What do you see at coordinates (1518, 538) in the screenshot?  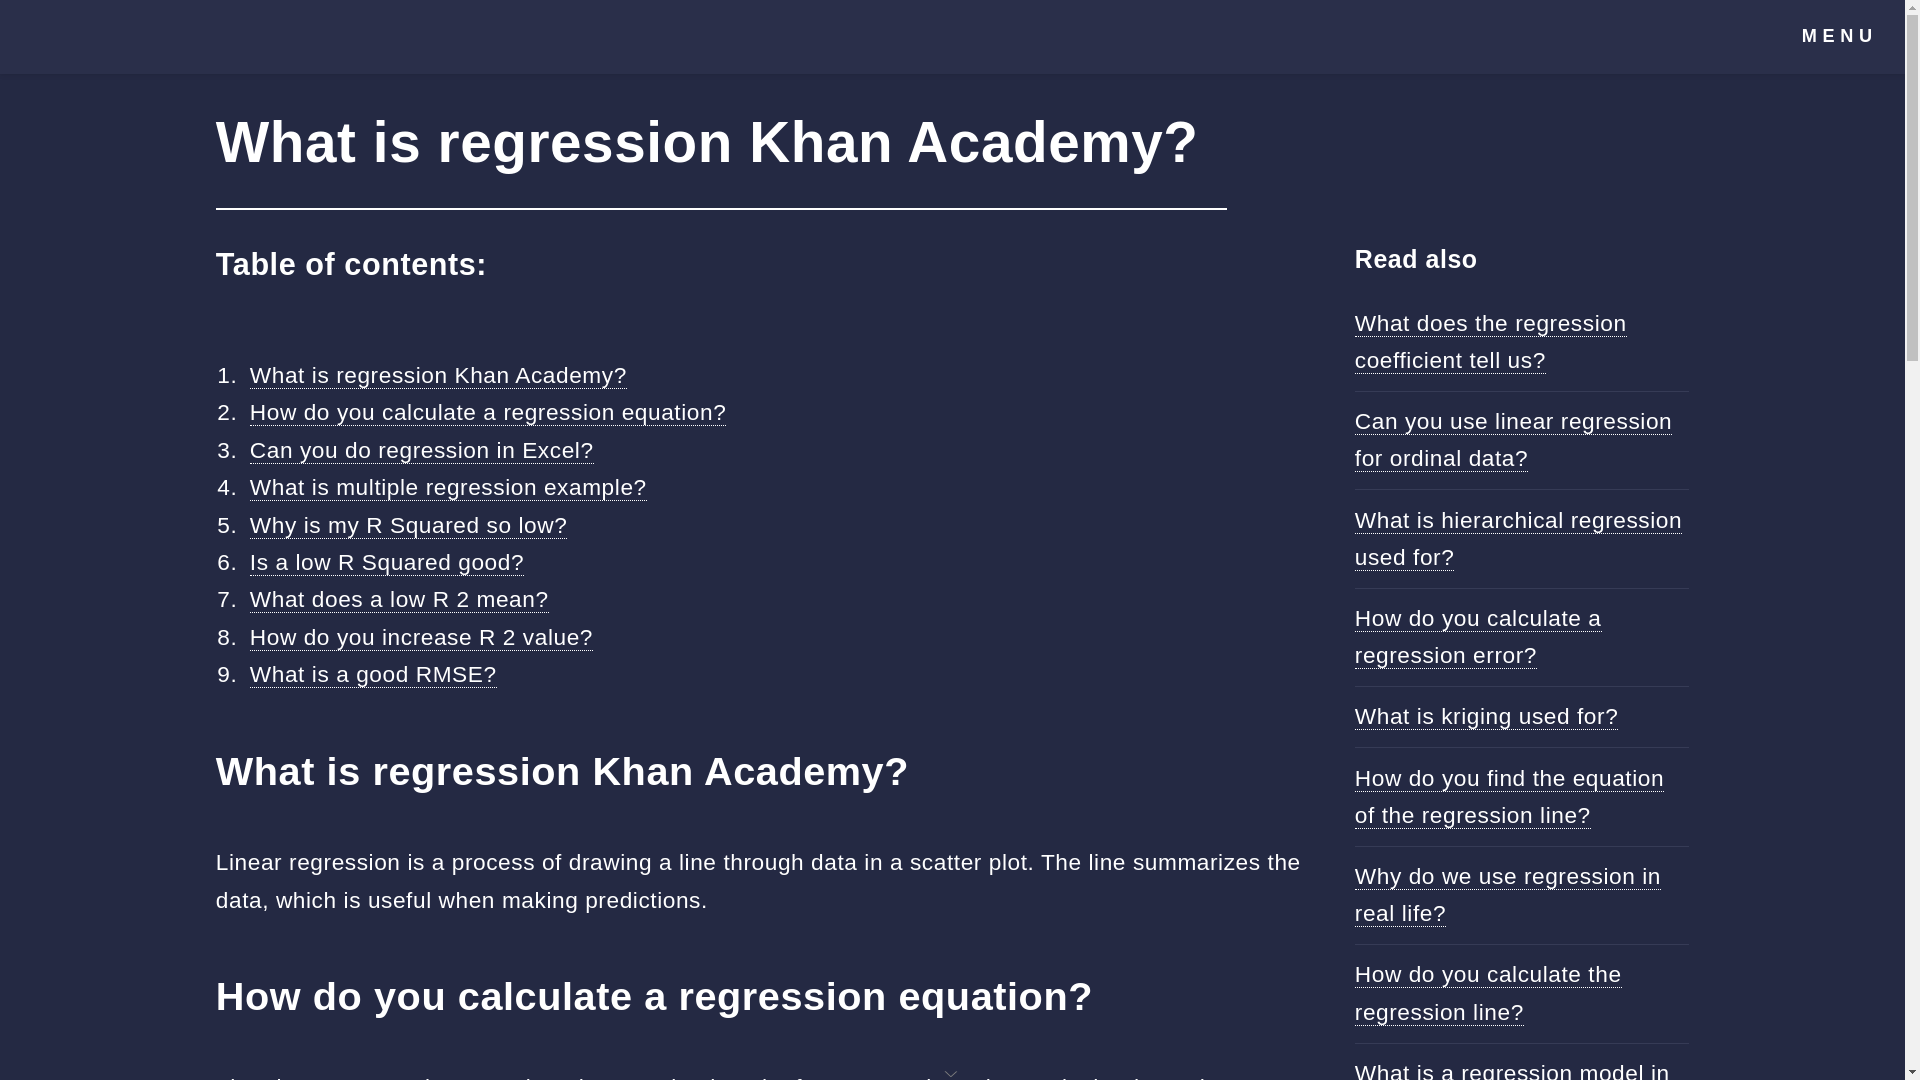 I see `What is hierarchical regression used for?` at bounding box center [1518, 538].